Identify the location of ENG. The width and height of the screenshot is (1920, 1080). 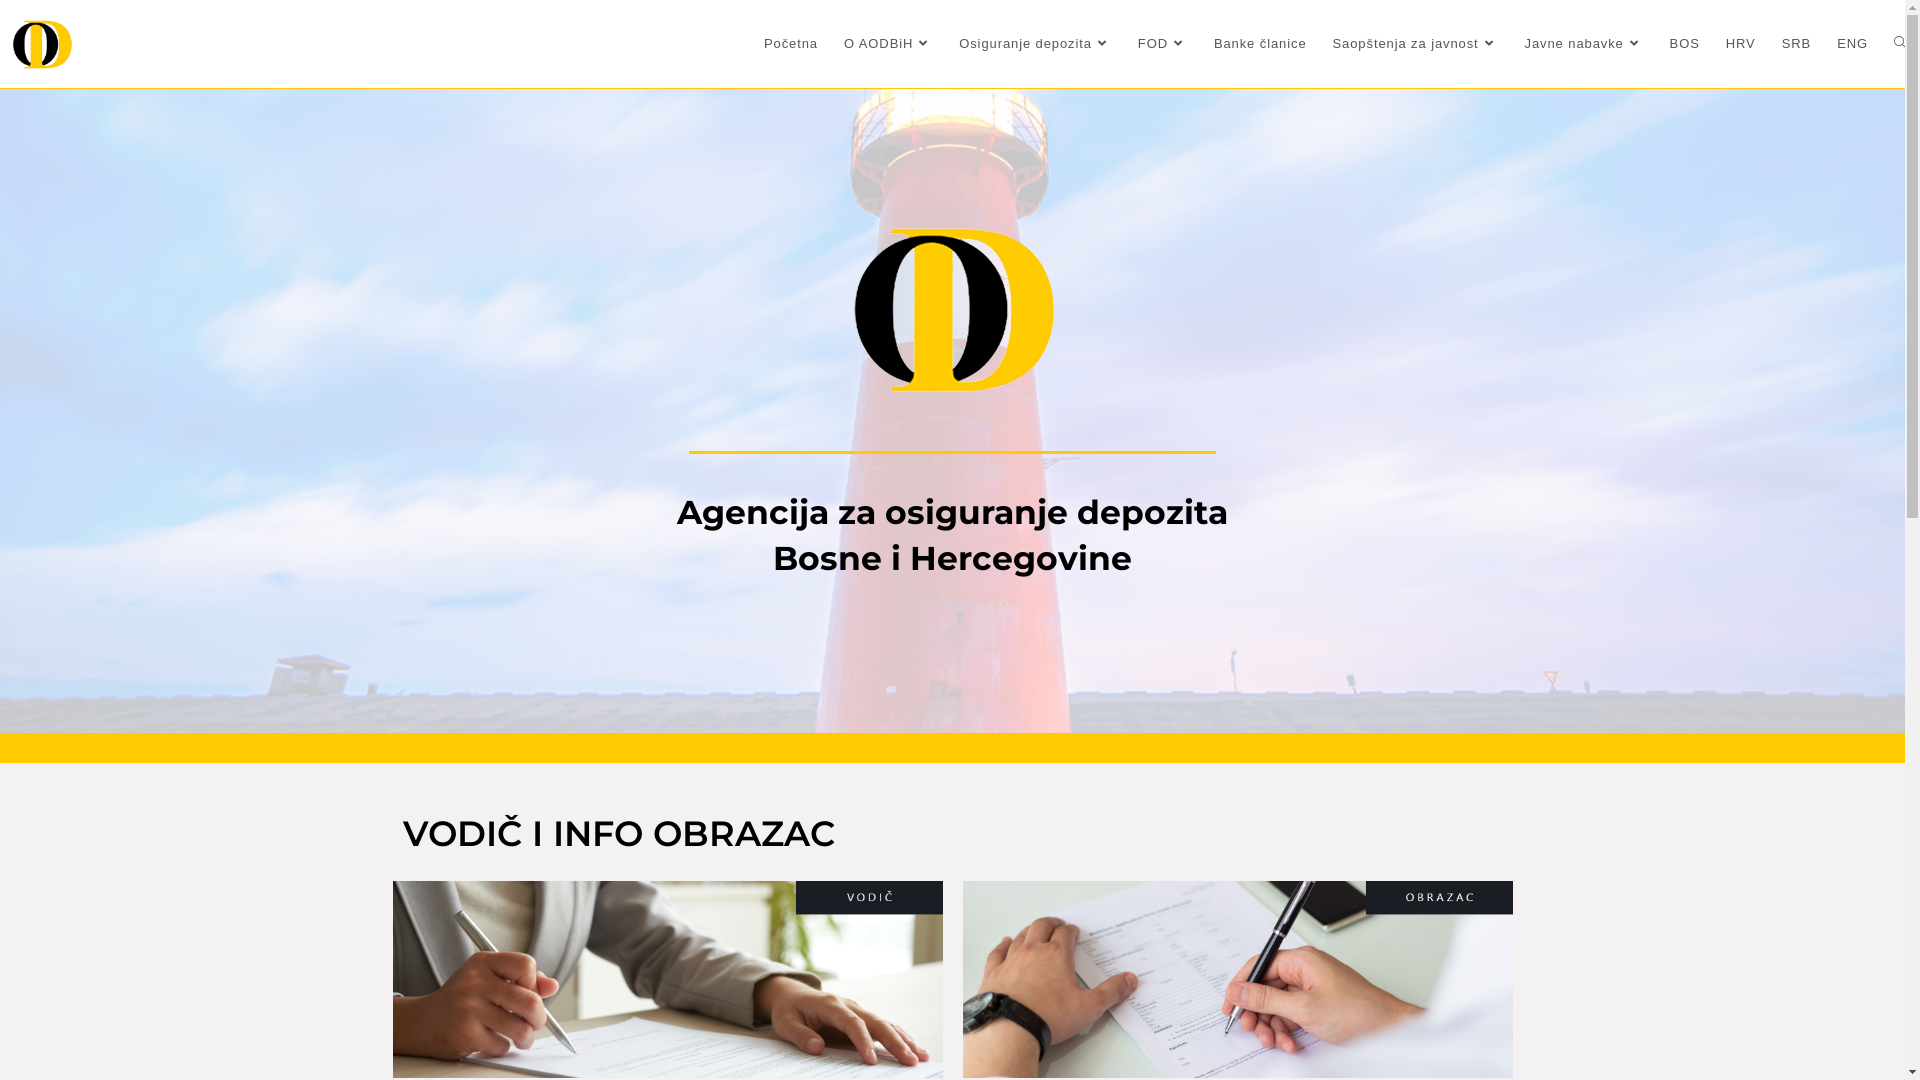
(1852, 44).